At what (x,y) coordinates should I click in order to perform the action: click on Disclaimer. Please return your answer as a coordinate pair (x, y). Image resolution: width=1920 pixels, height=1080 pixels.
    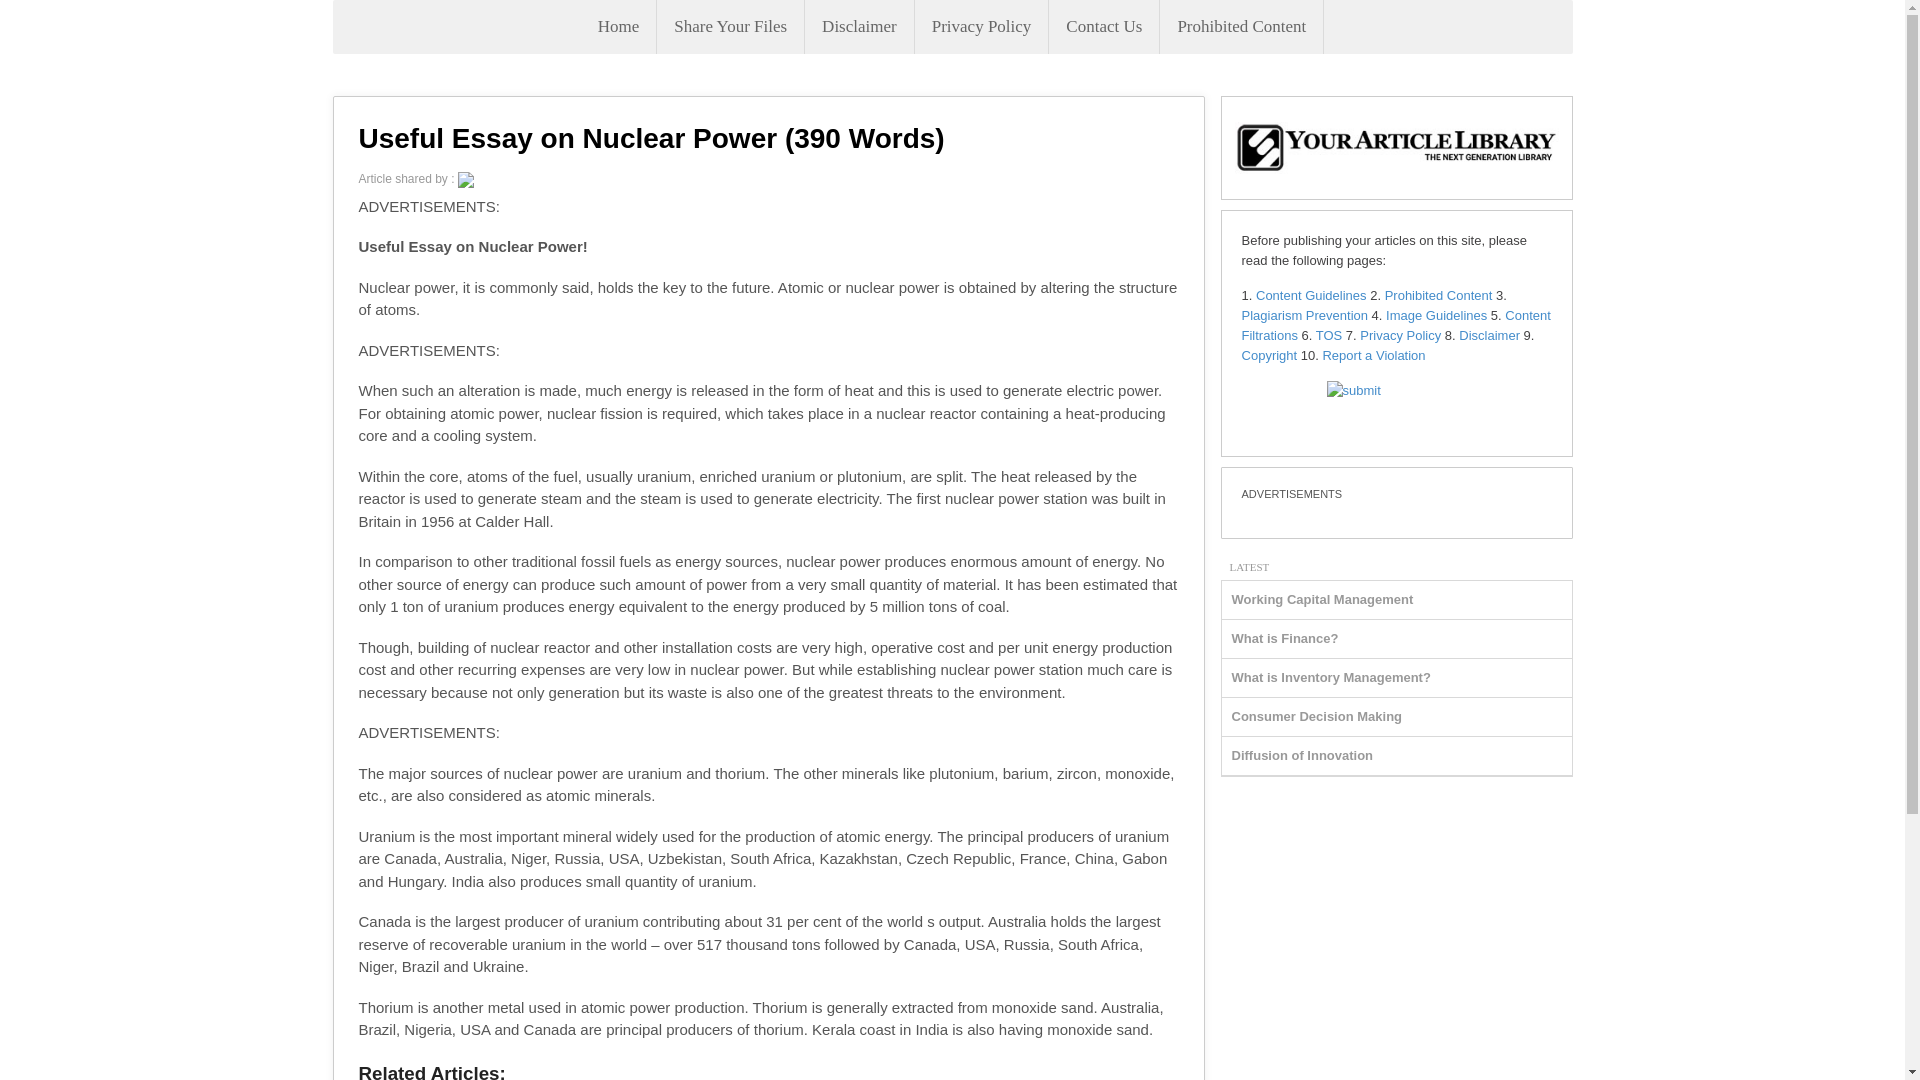
    Looking at the image, I should click on (1490, 336).